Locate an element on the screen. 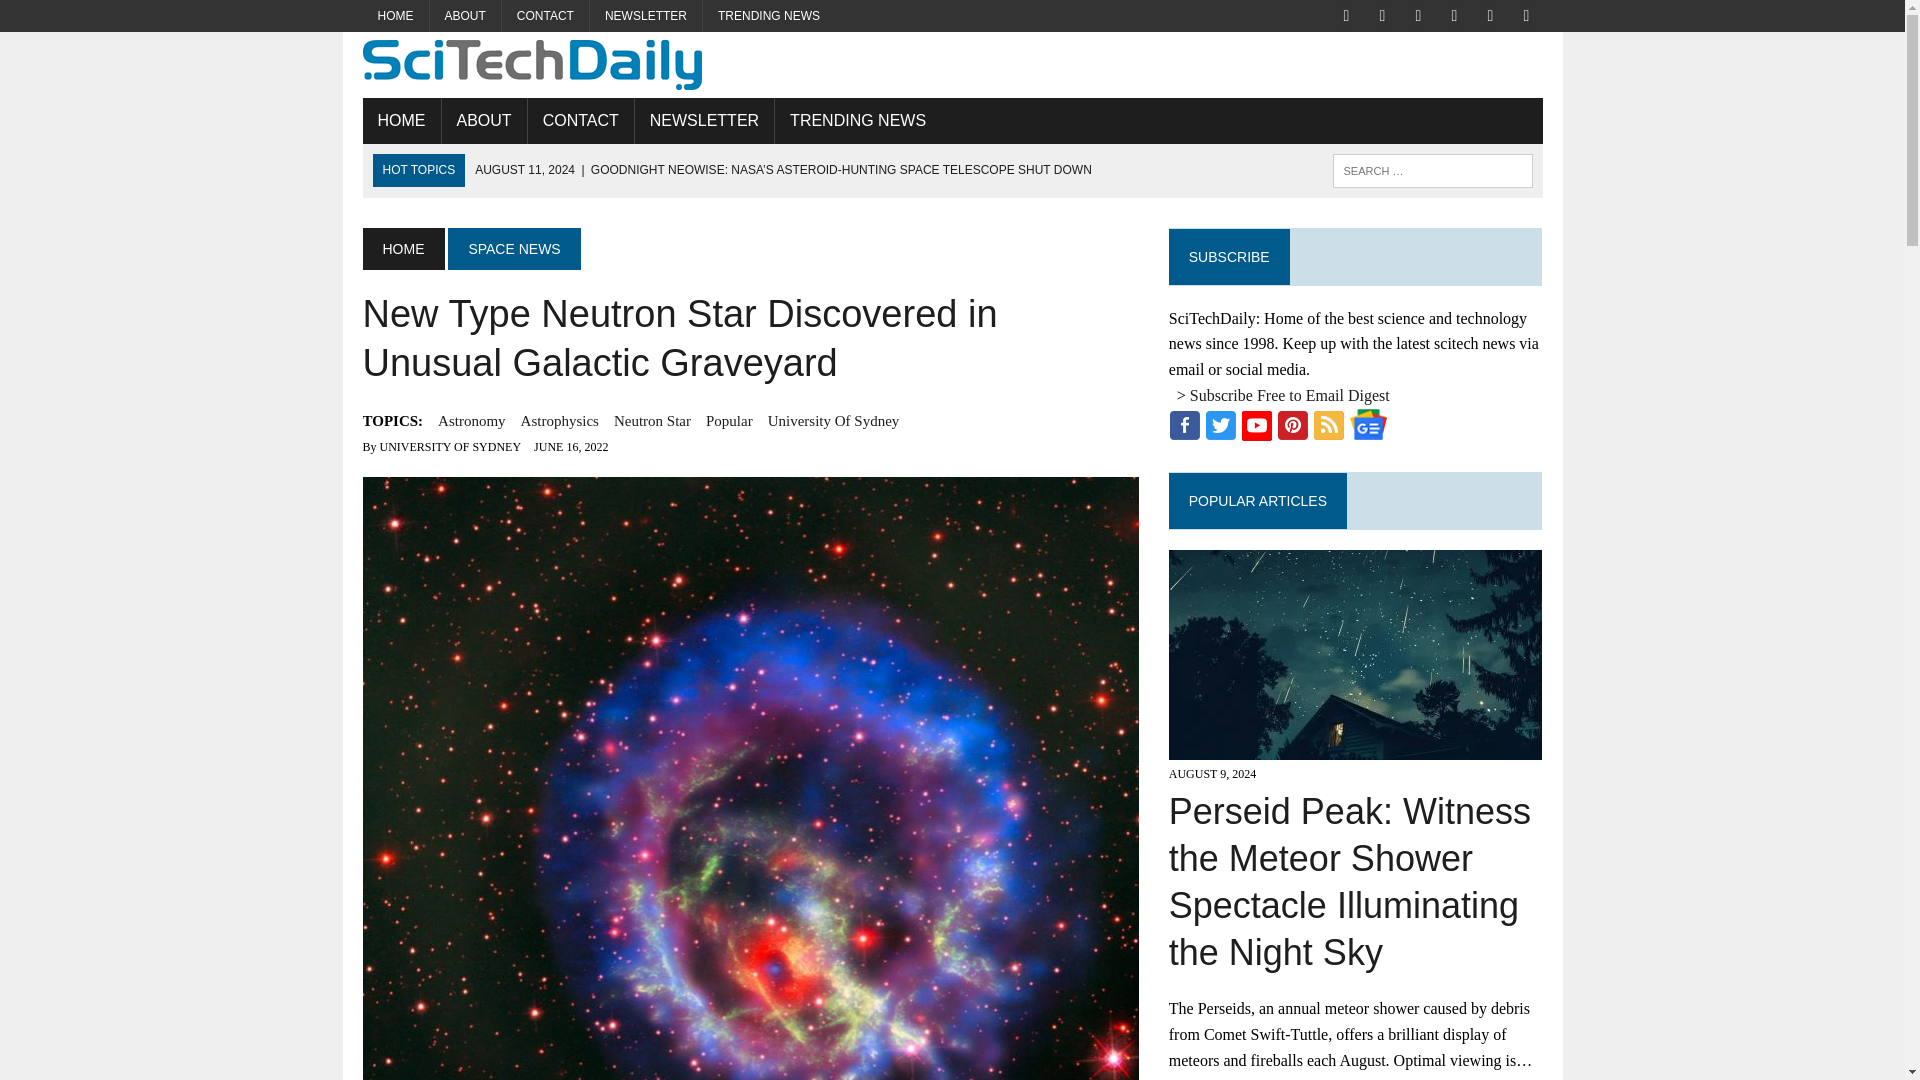 Image resolution: width=1920 pixels, height=1080 pixels. About SciTechDaily is located at coordinates (484, 120).